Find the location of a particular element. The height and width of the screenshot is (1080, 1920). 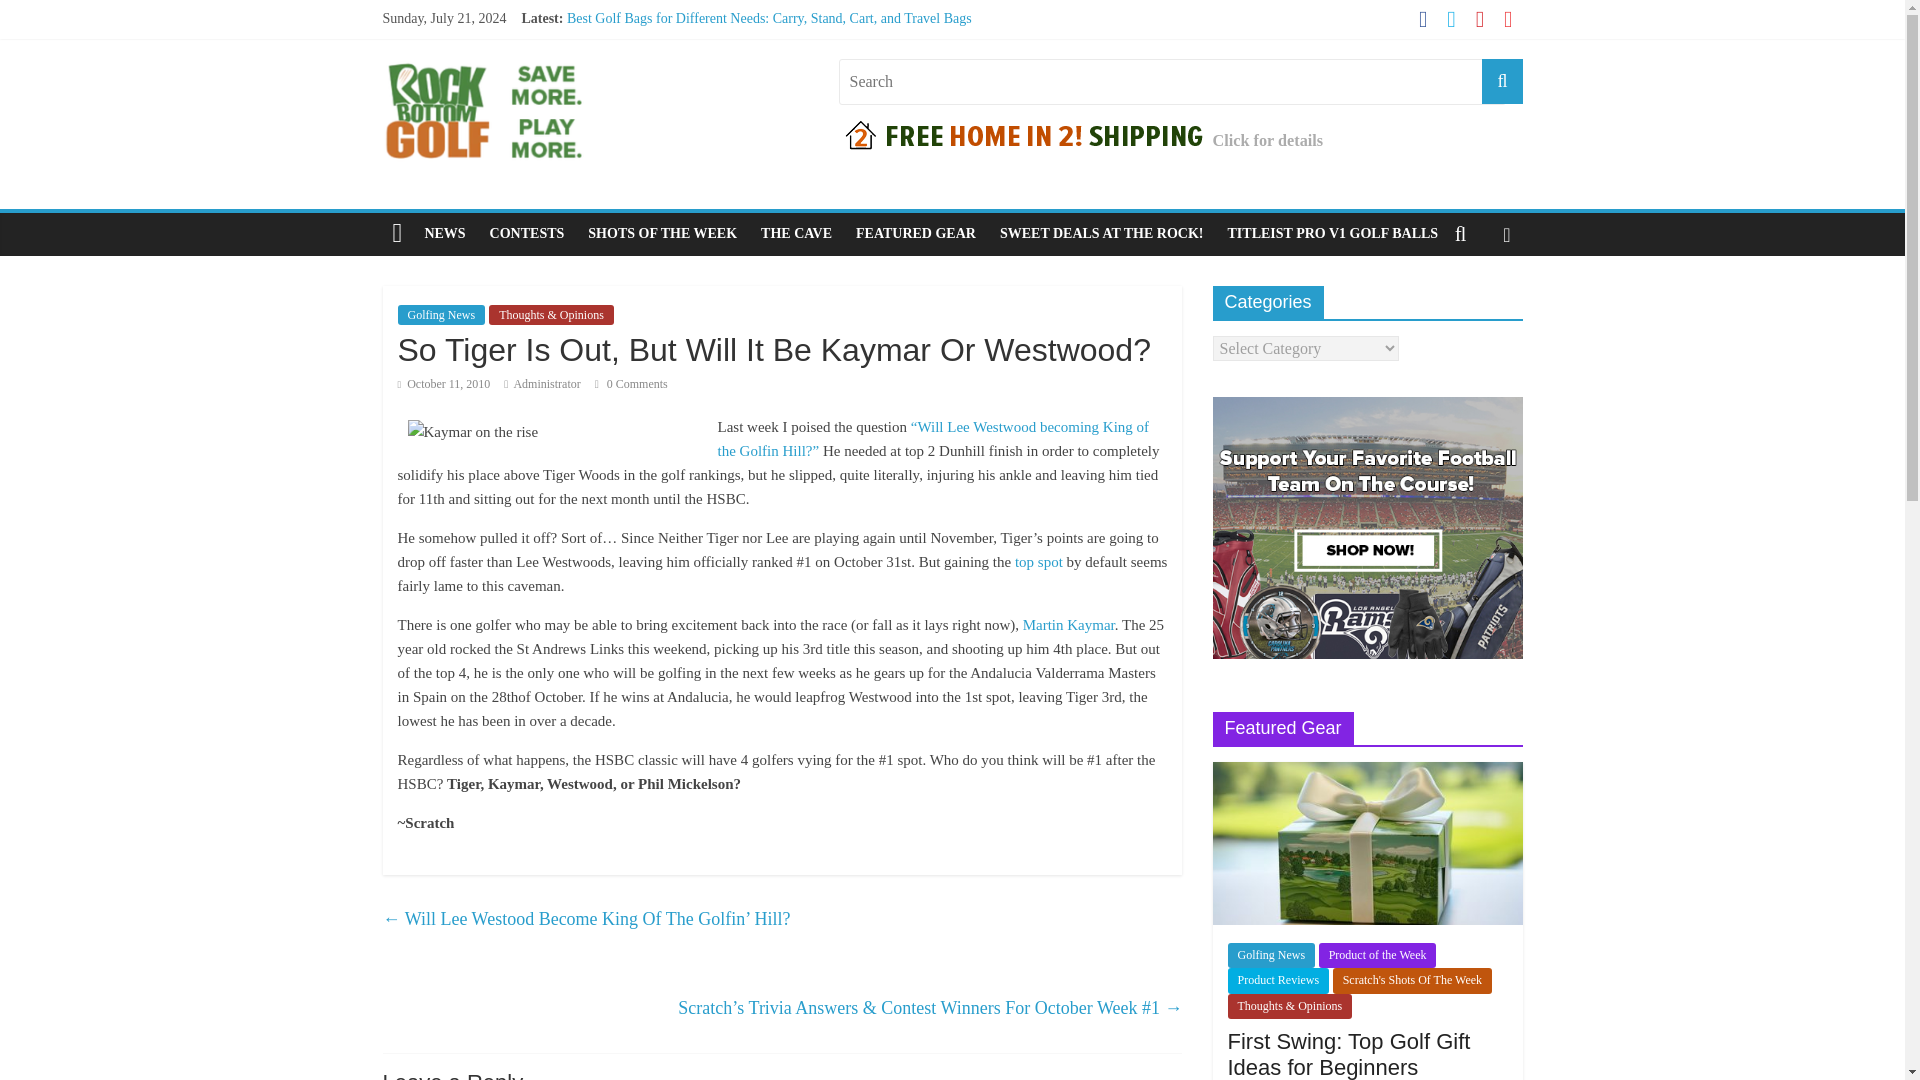

FEATURED GEAR is located at coordinates (916, 233).